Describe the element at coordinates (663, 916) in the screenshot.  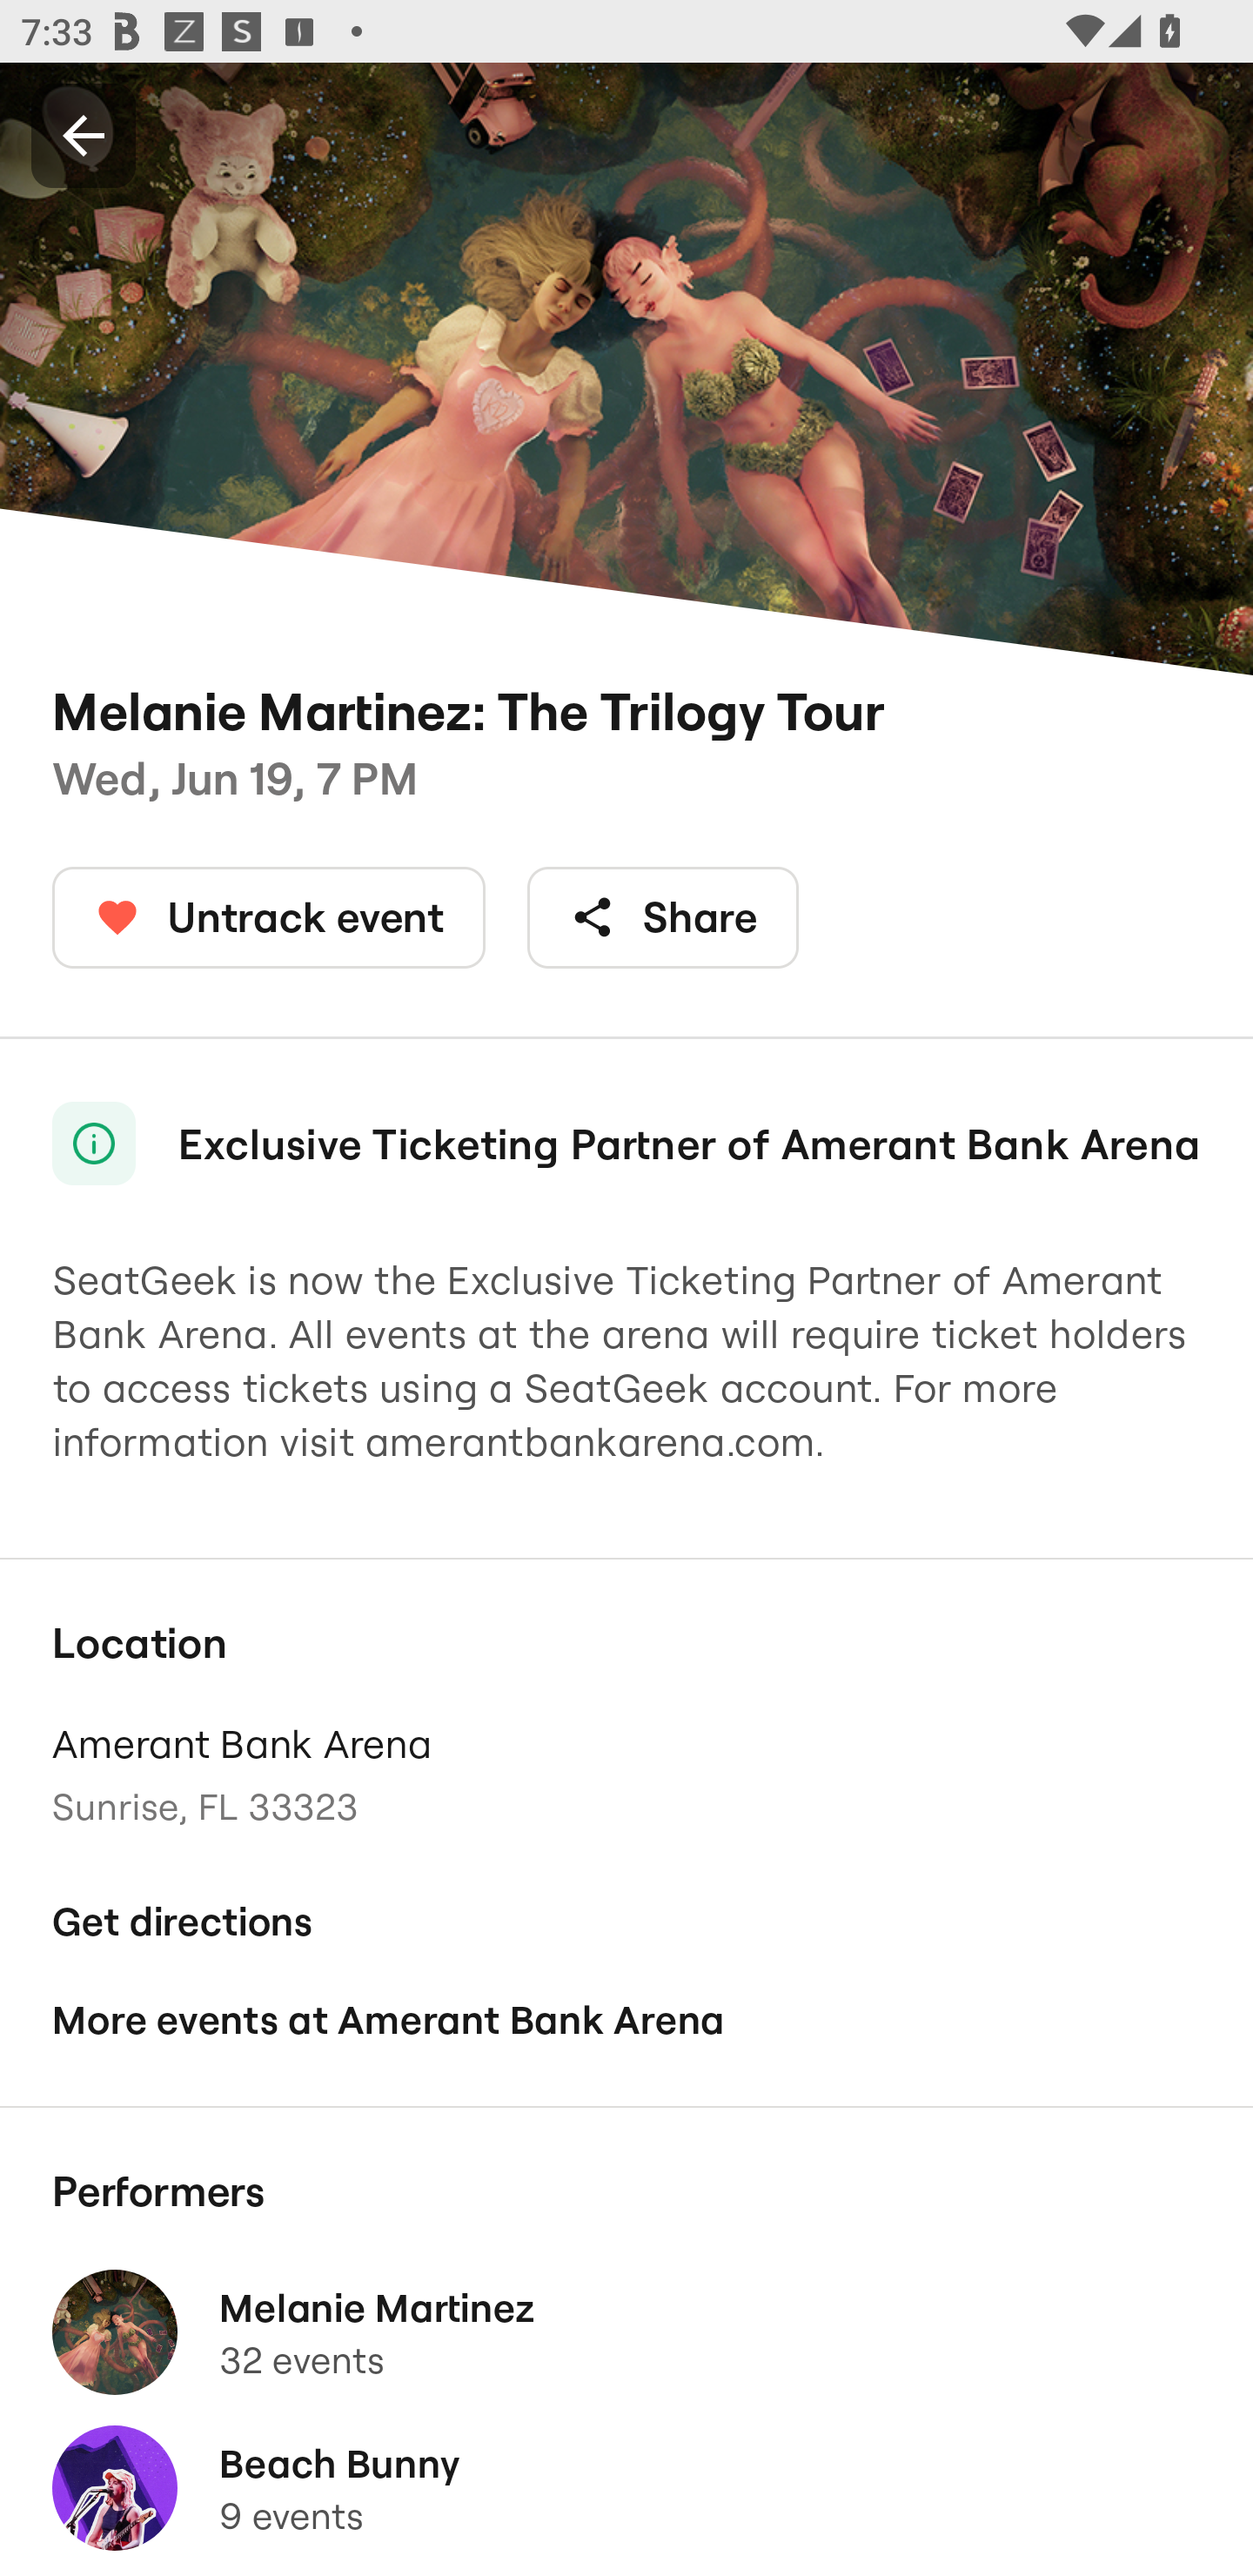
I see `Share` at that location.